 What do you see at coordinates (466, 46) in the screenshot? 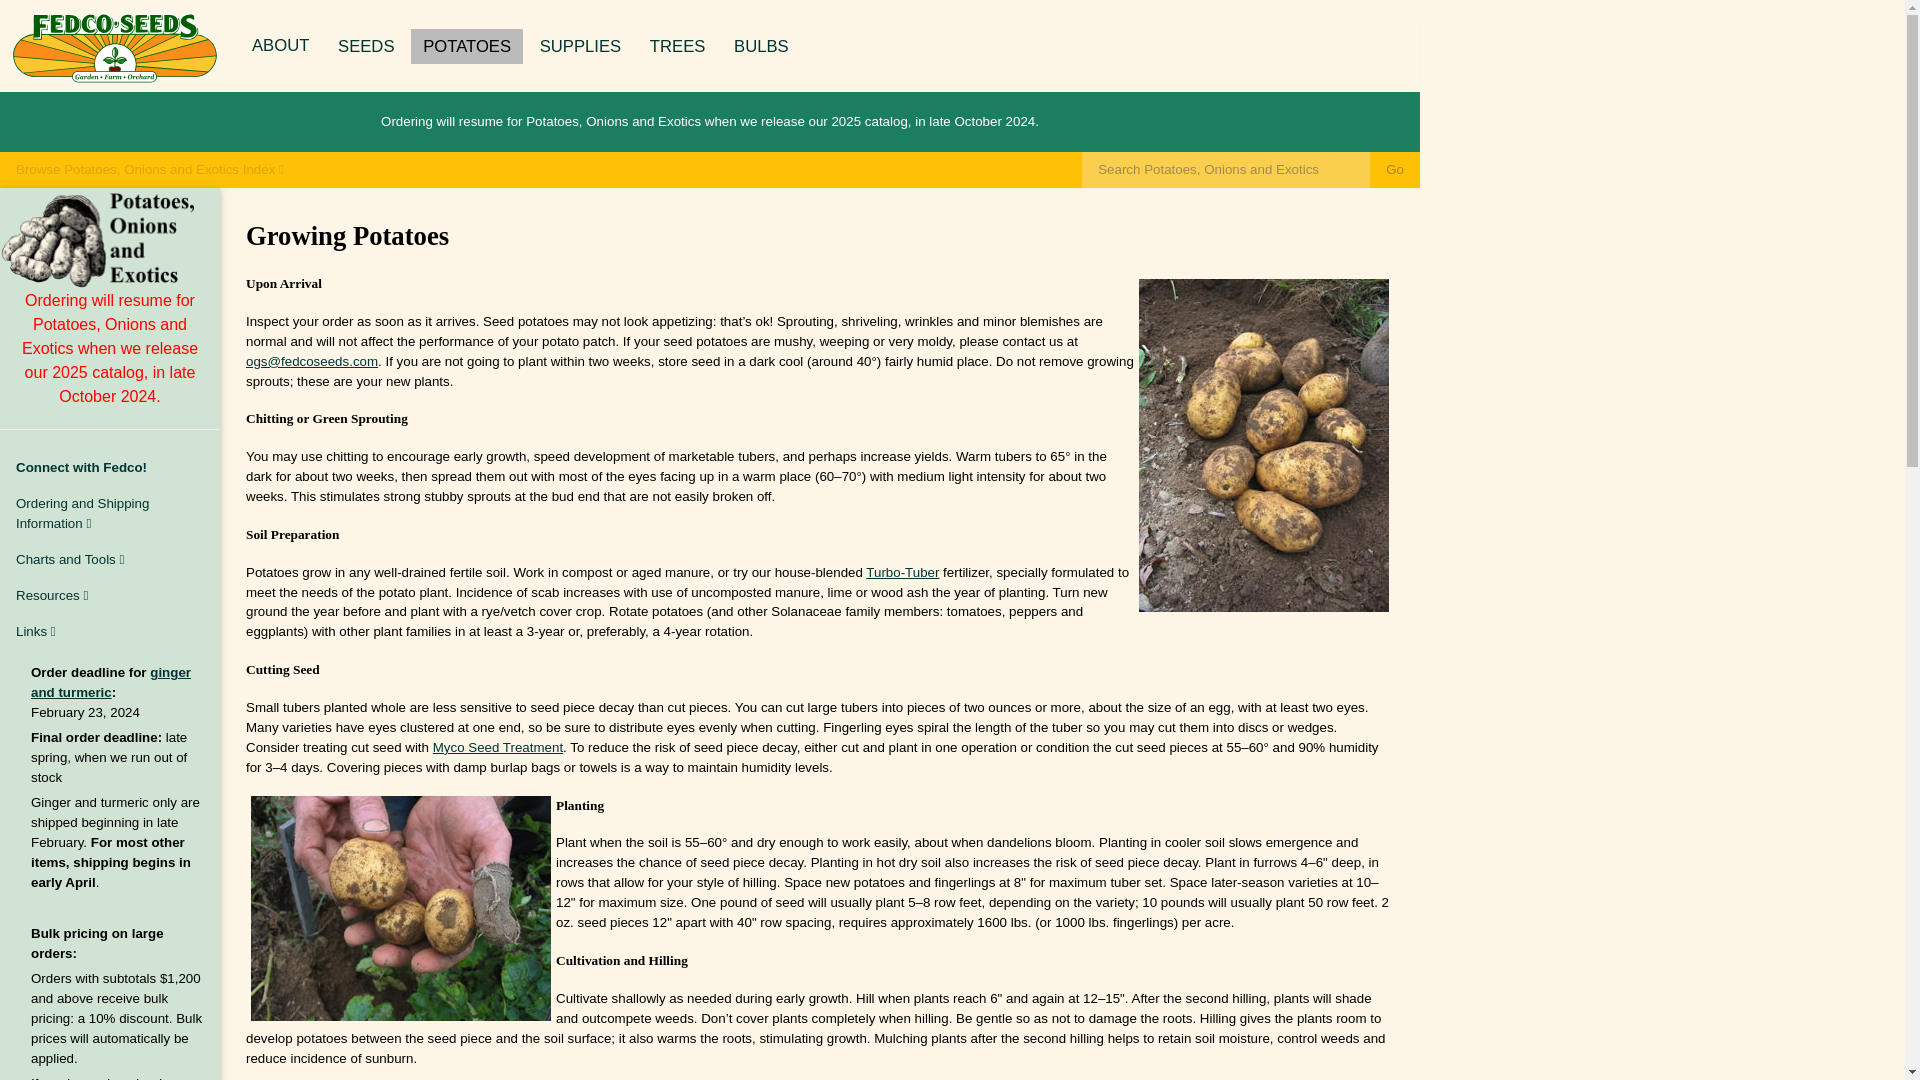
I see `Potatoes, Onions and Exotics` at bounding box center [466, 46].